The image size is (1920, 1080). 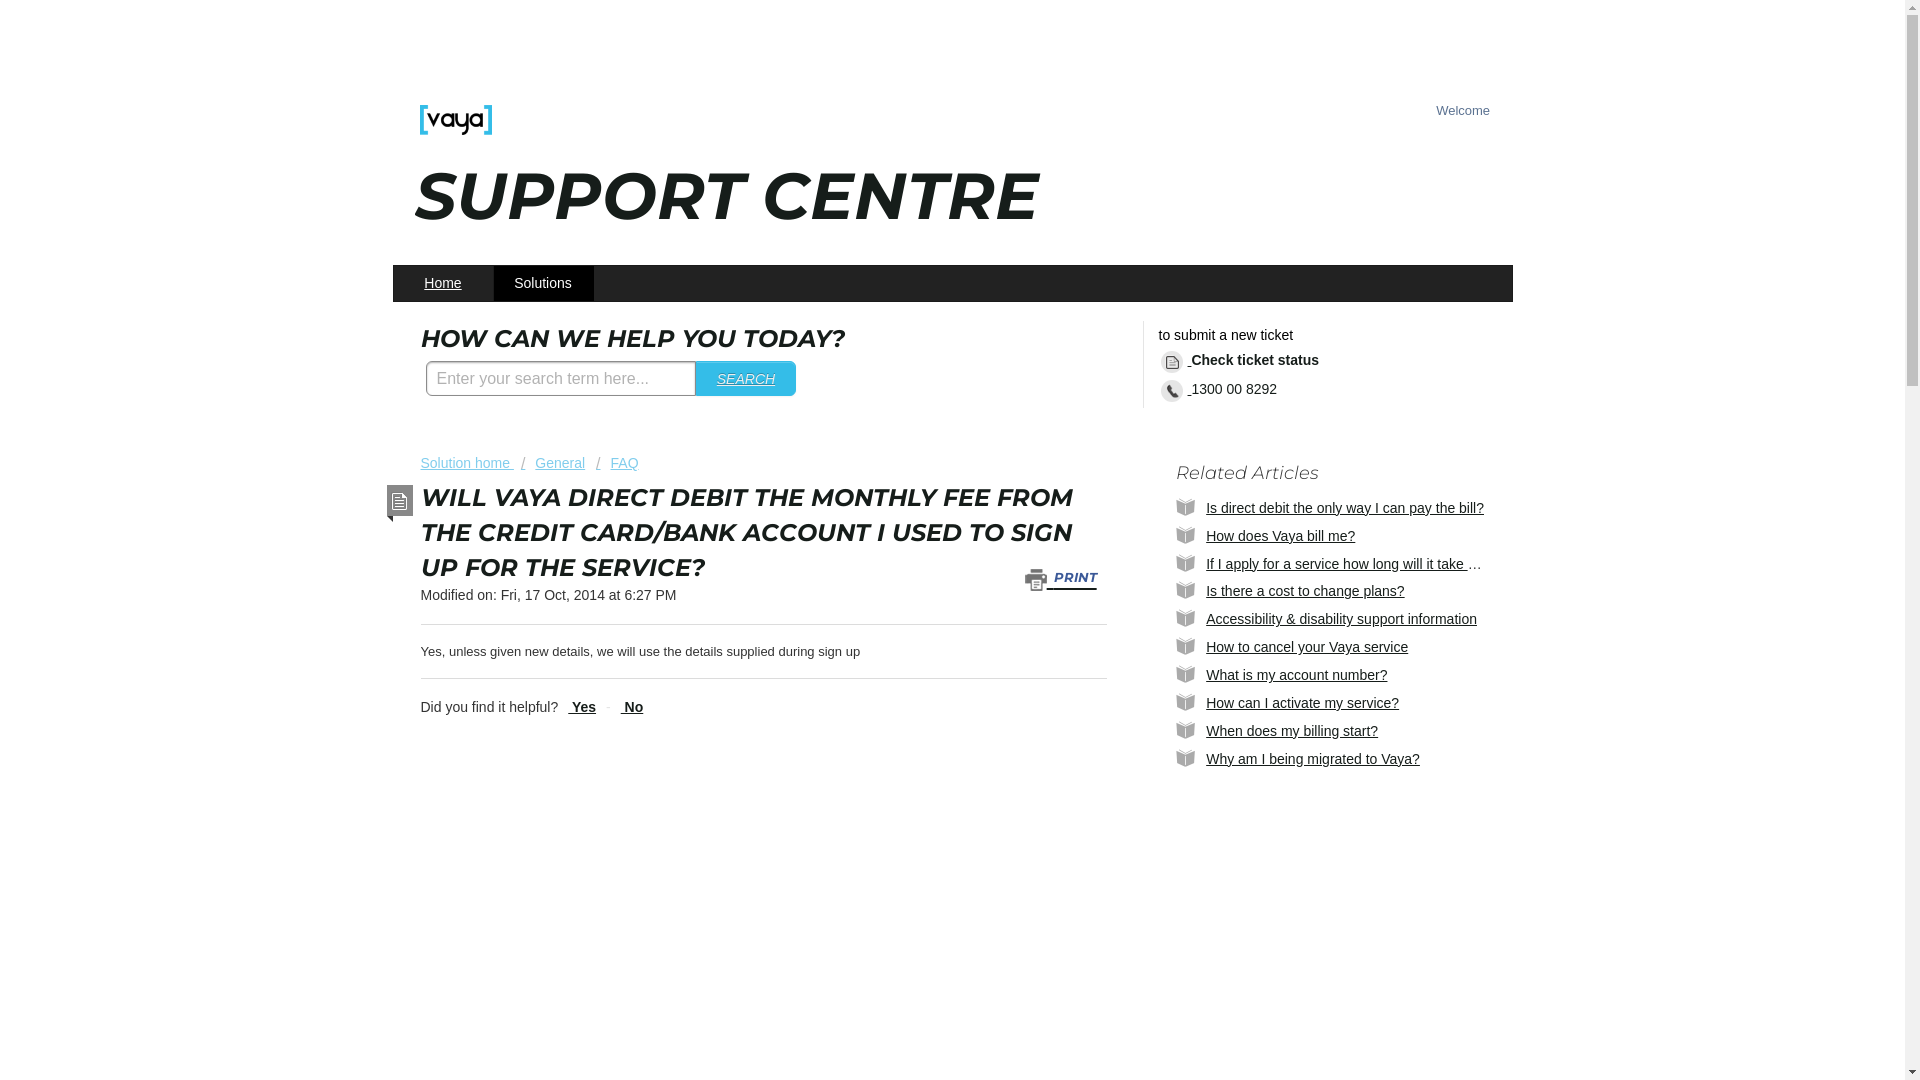 I want to click on Home, so click(x=444, y=284).